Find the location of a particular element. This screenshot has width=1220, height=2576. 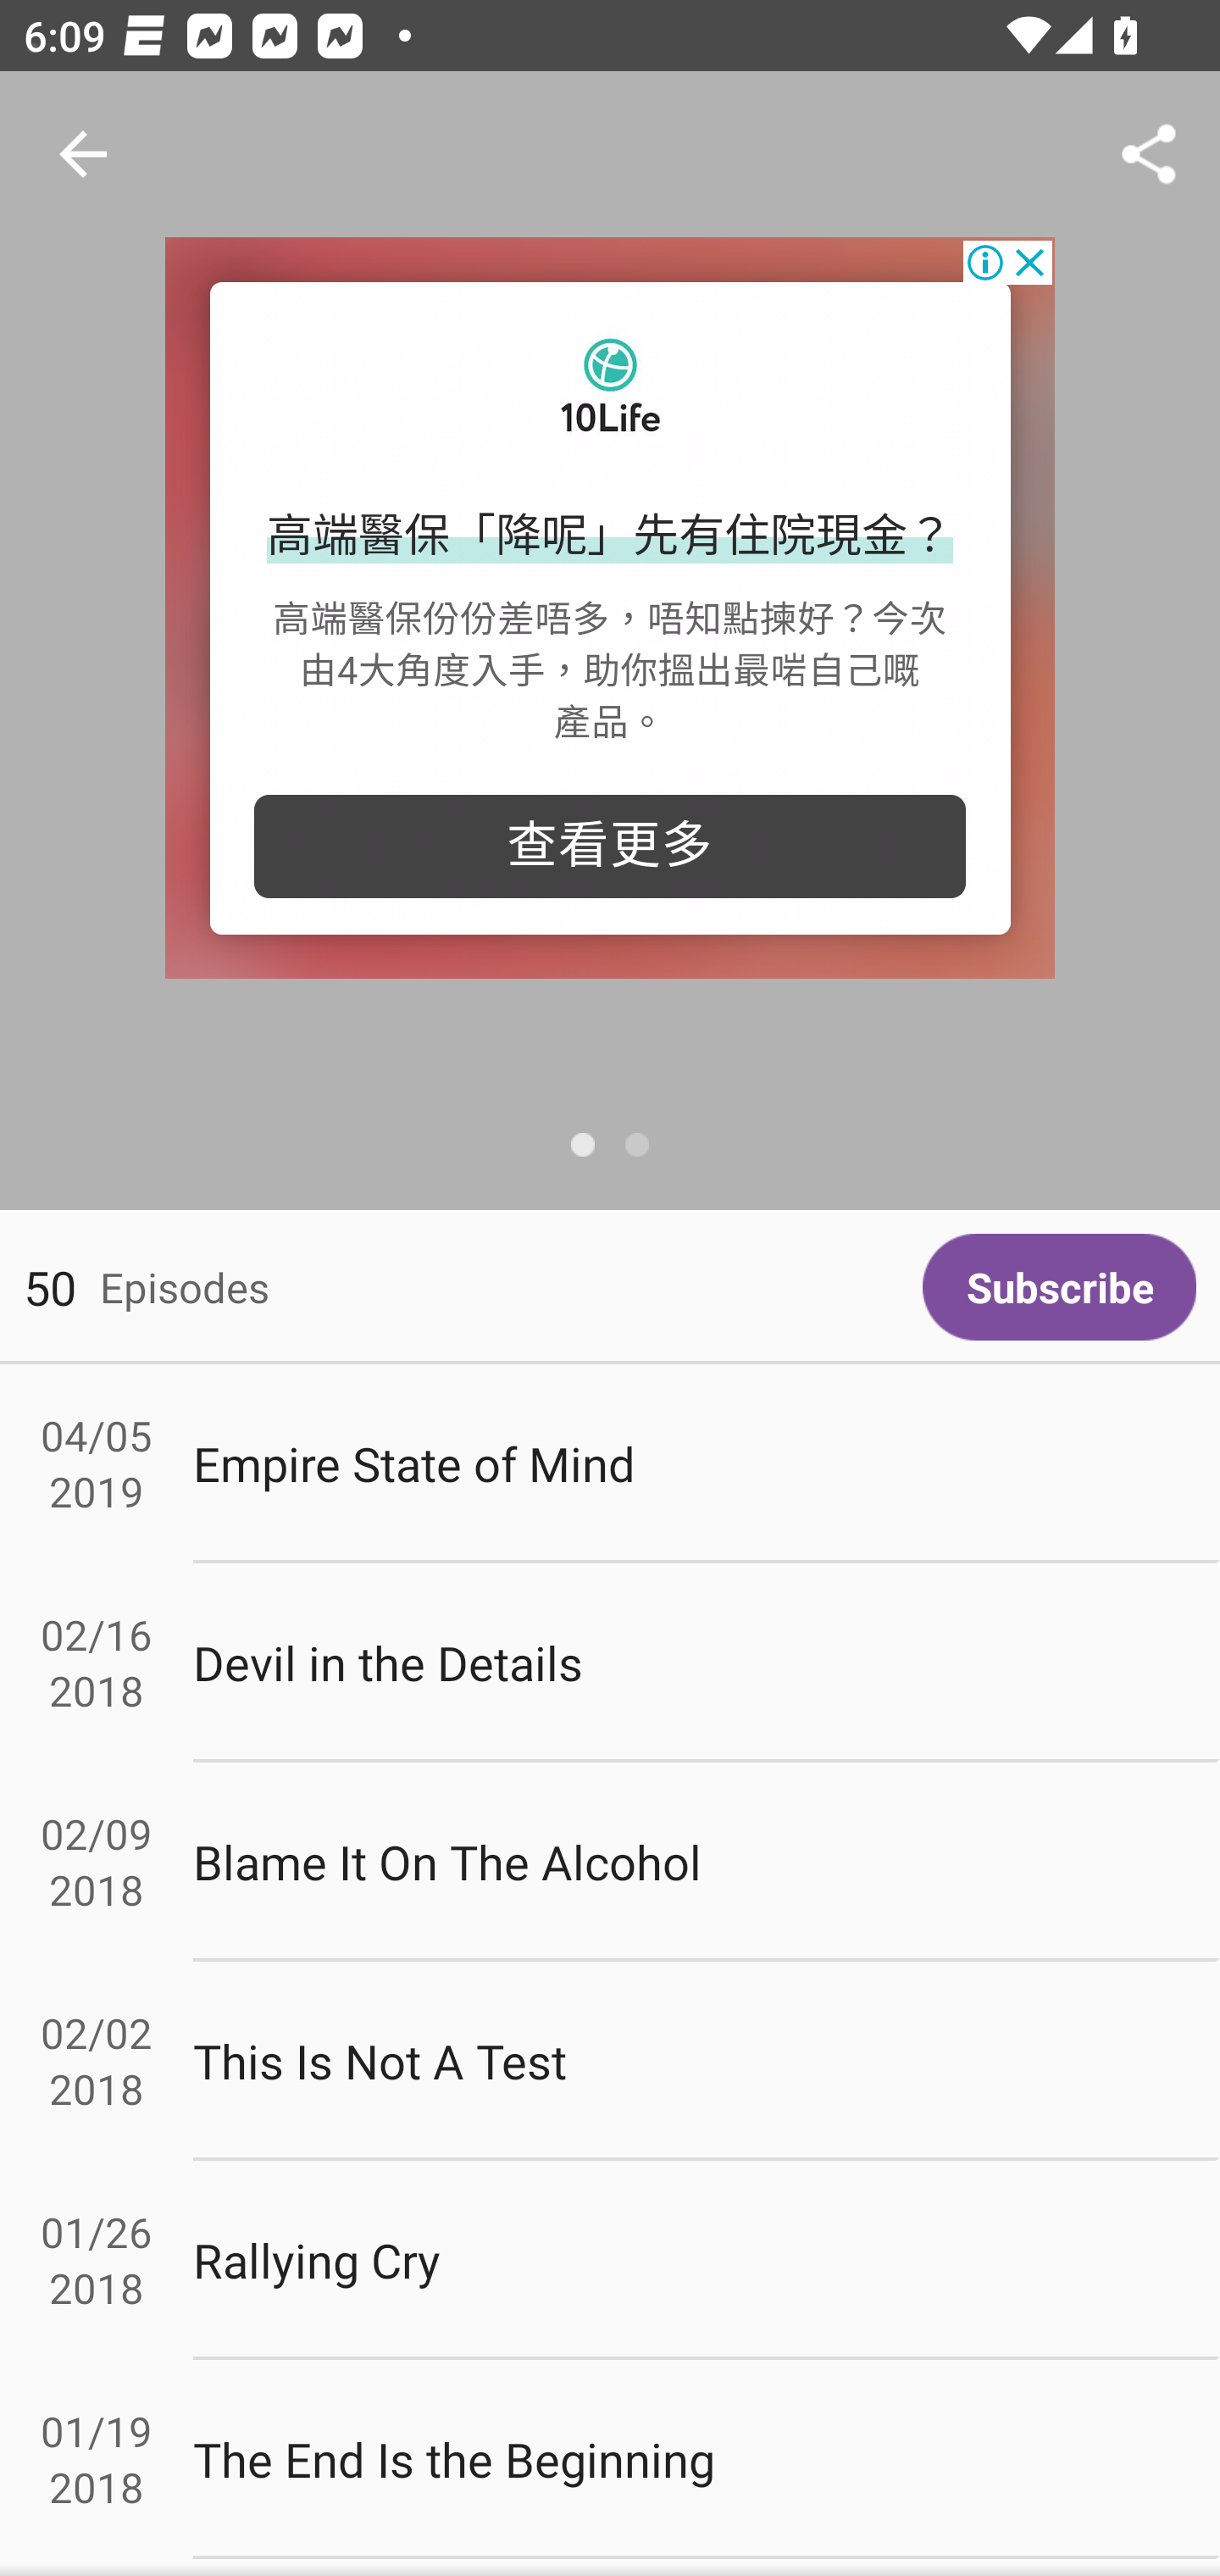

Share... is located at coordinates (1149, 154).